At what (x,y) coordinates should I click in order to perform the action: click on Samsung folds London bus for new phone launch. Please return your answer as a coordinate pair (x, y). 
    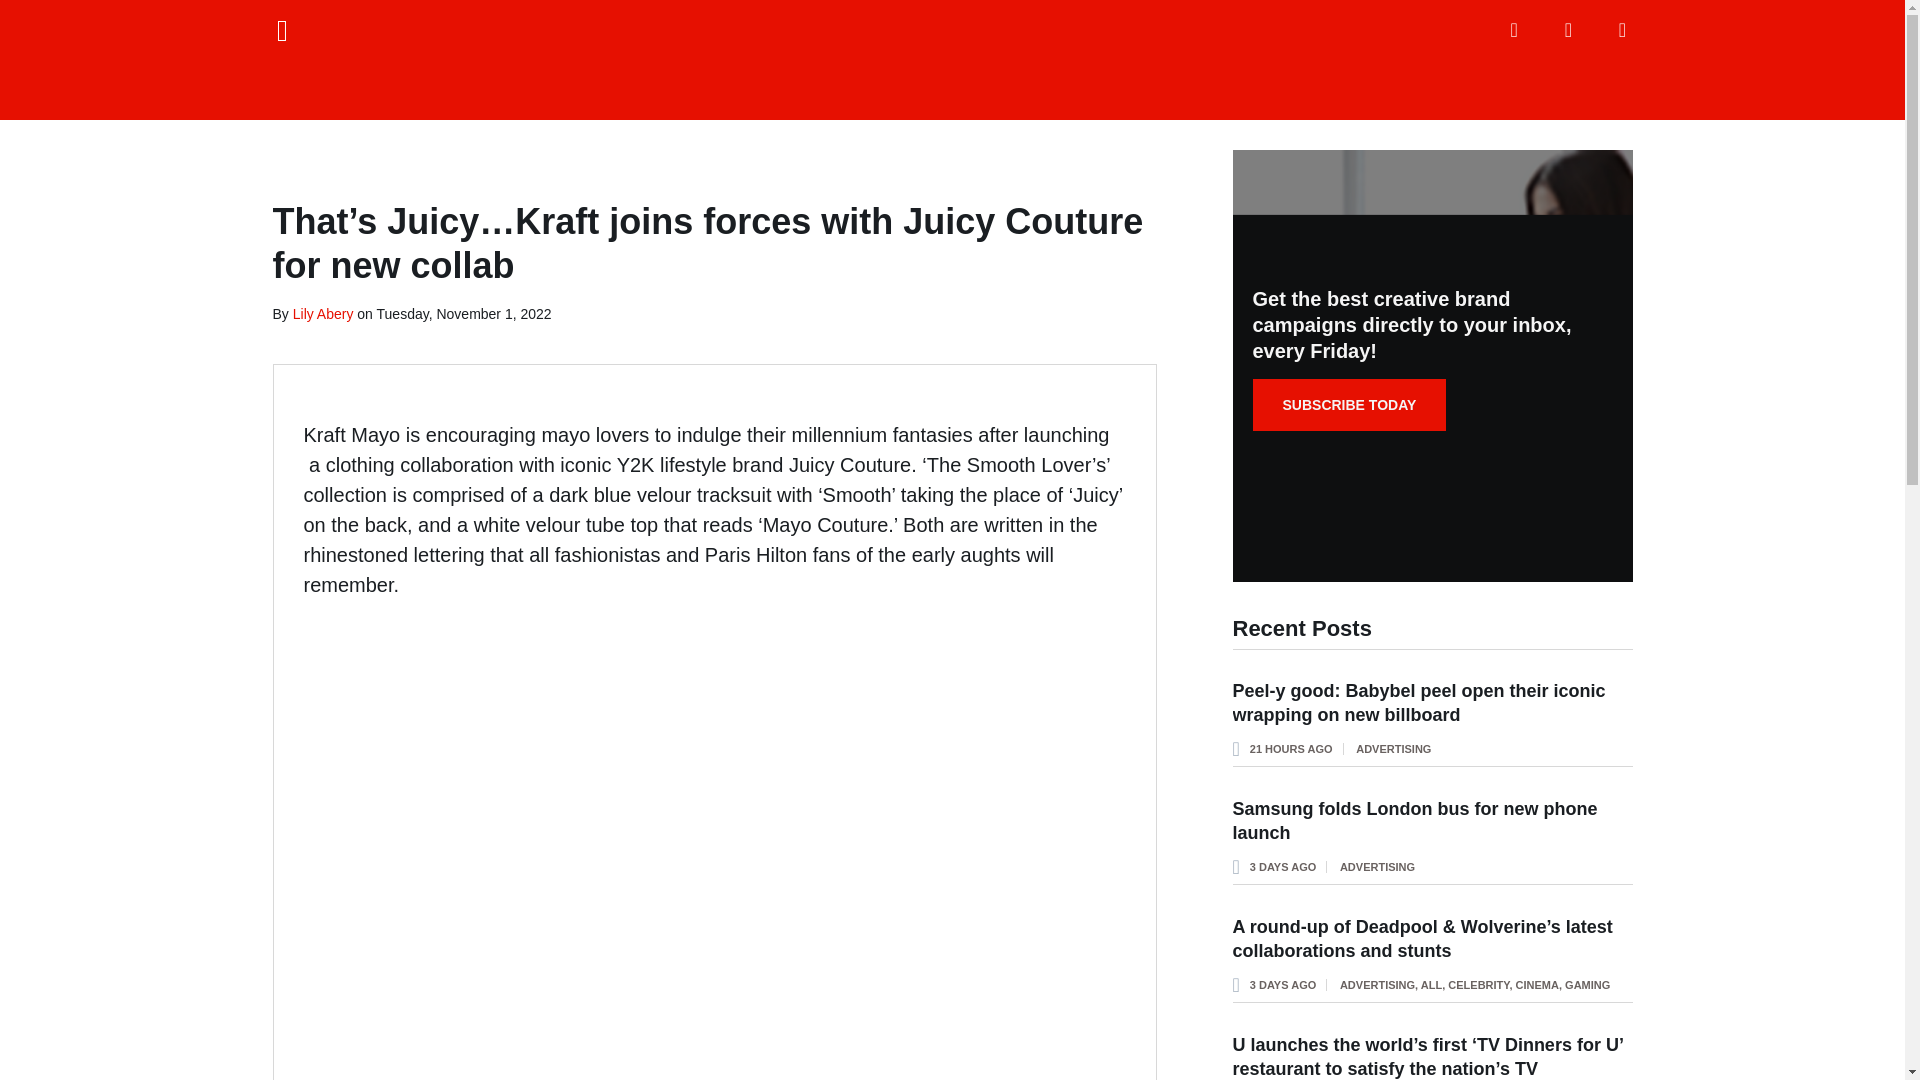
    Looking at the image, I should click on (1414, 821).